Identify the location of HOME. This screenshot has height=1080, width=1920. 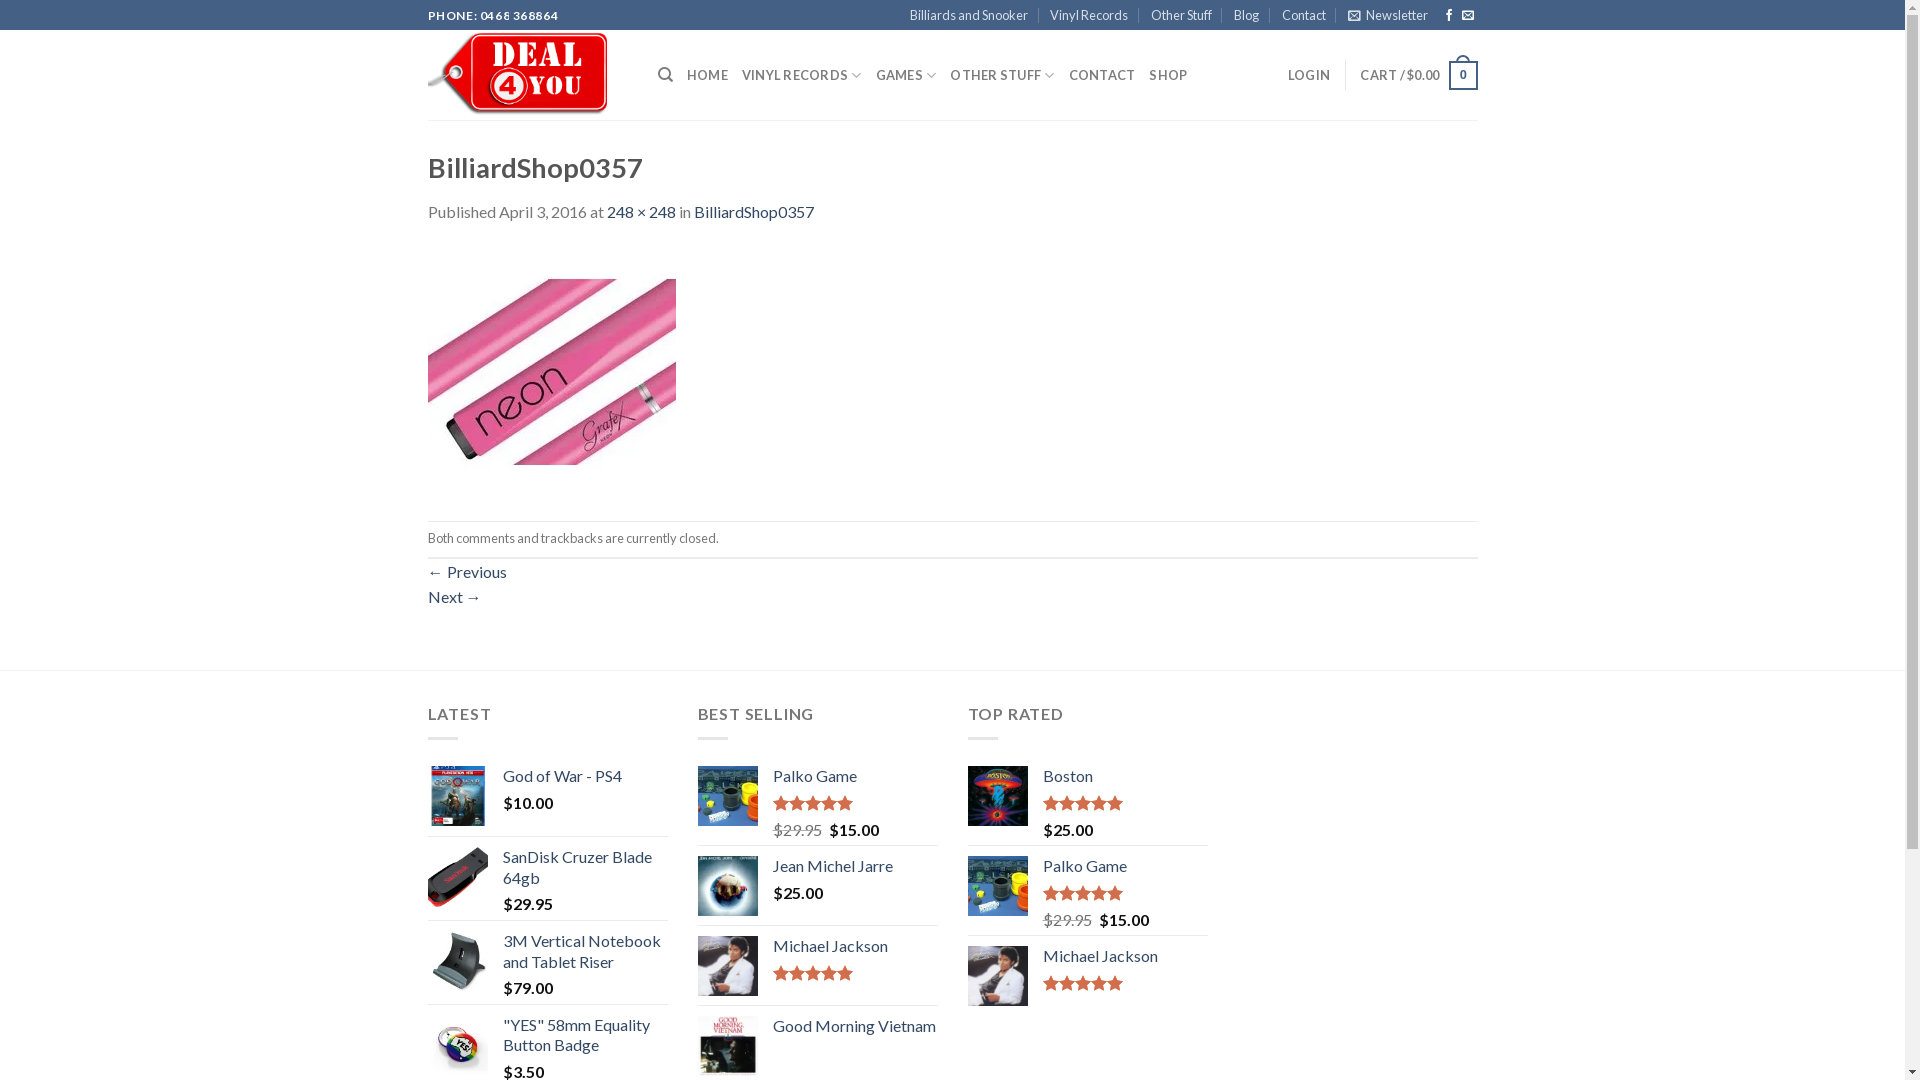
(708, 75).